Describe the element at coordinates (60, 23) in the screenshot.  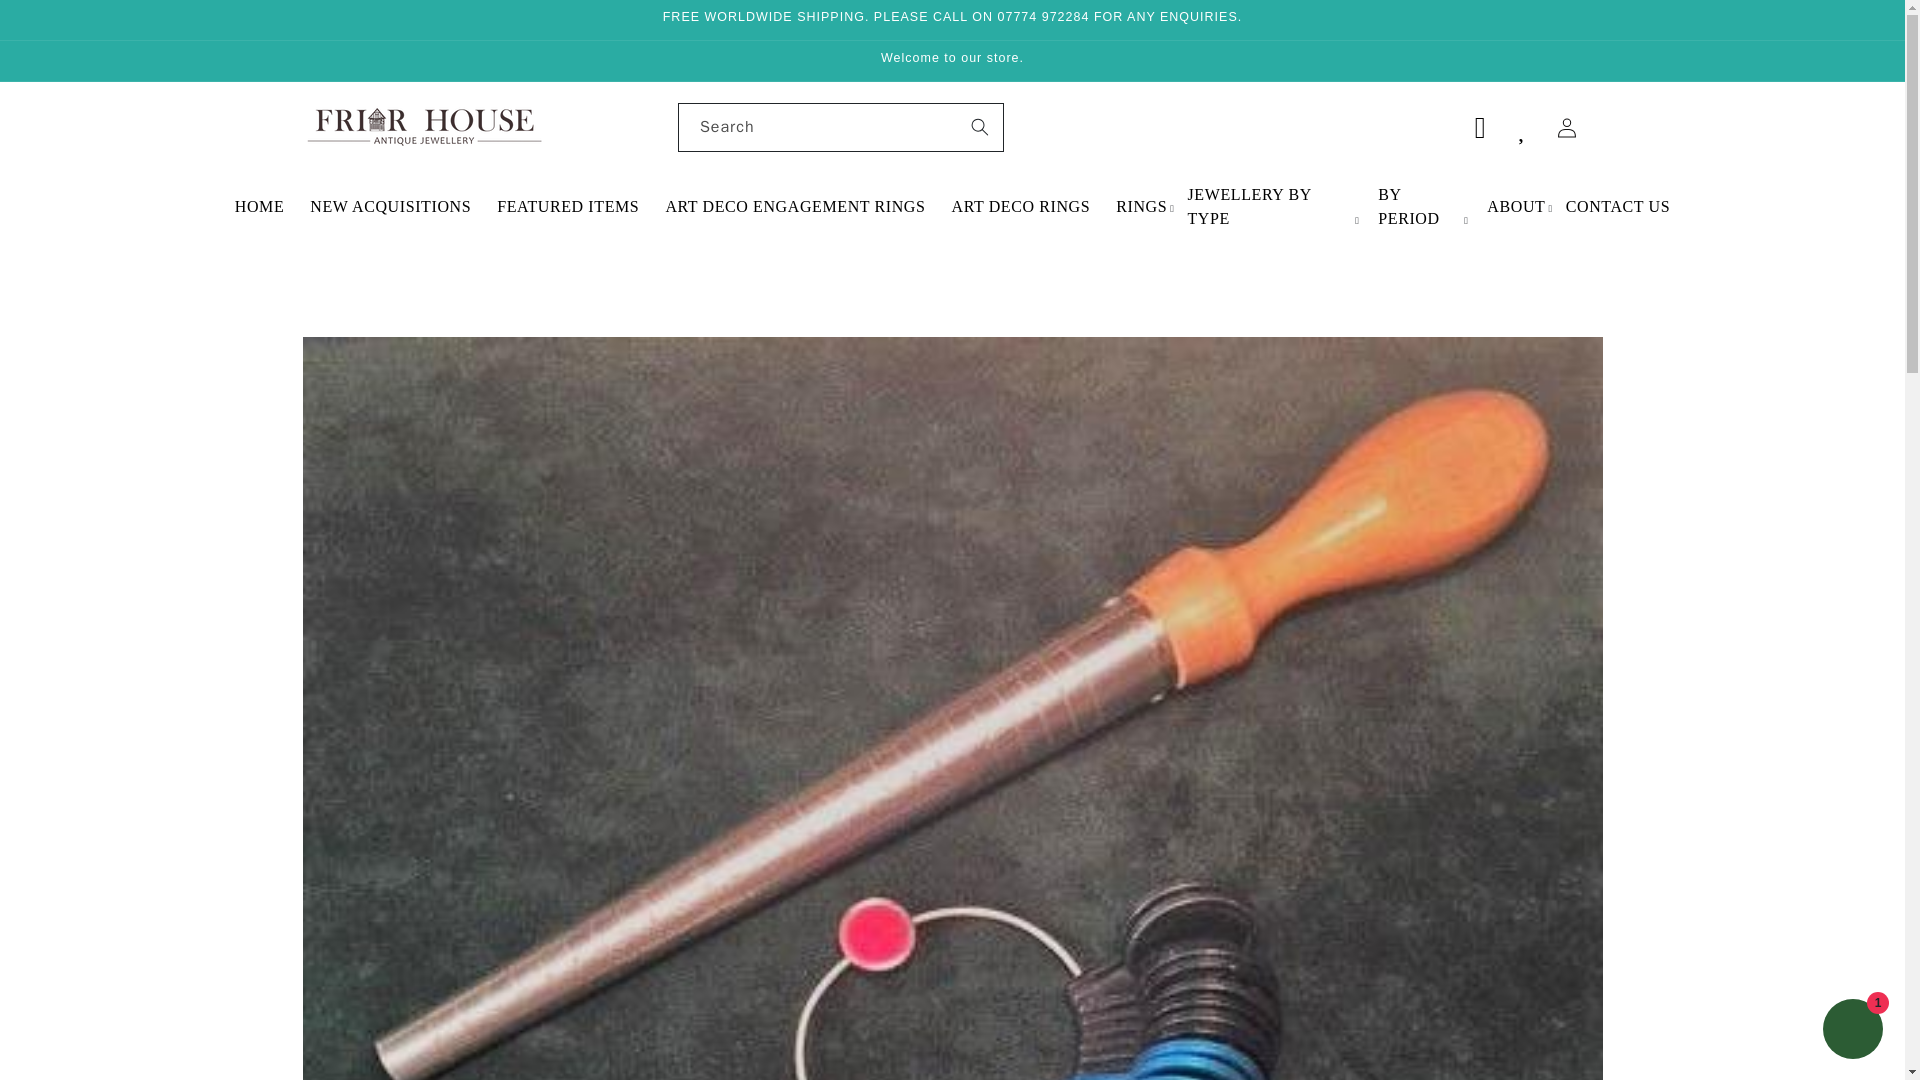
I see `Skip to content` at that location.